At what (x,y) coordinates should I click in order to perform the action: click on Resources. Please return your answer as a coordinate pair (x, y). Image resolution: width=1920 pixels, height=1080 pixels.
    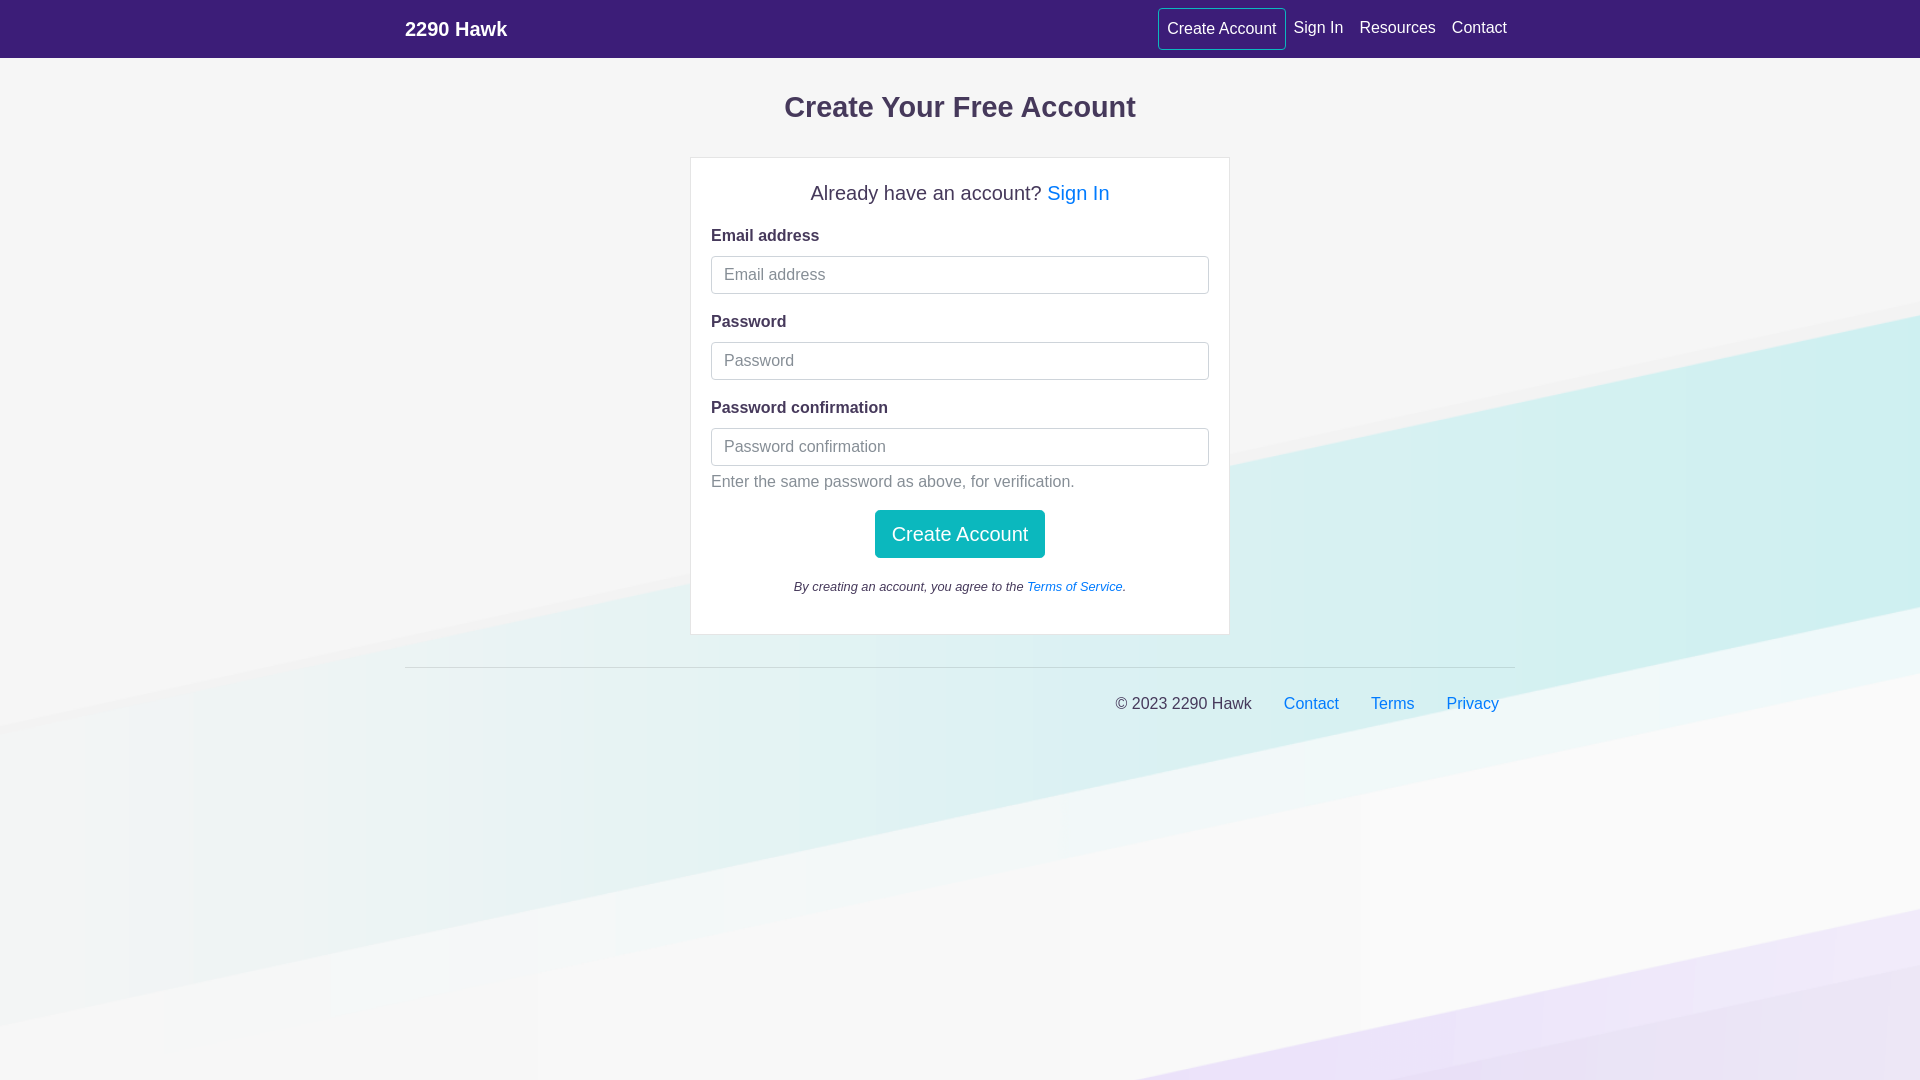
    Looking at the image, I should click on (1397, 28).